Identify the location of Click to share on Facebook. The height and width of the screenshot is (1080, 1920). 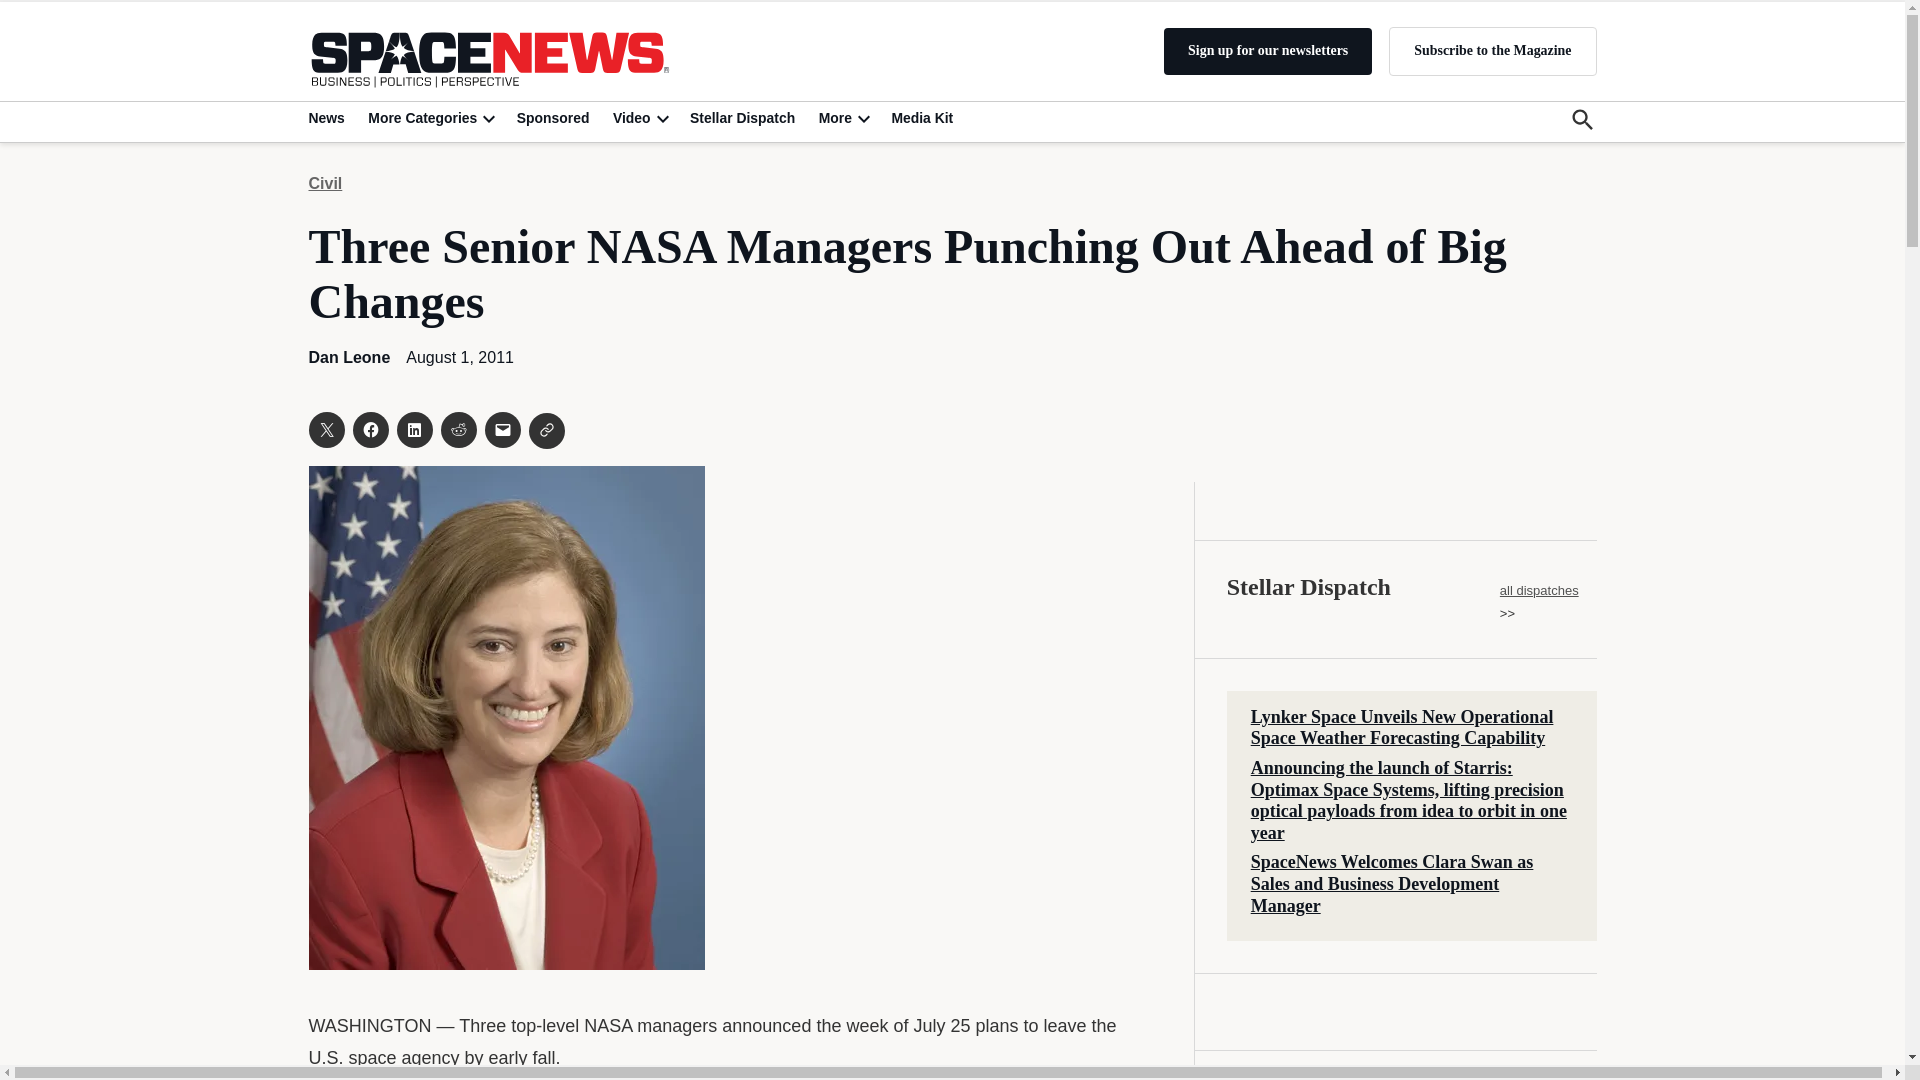
(369, 430).